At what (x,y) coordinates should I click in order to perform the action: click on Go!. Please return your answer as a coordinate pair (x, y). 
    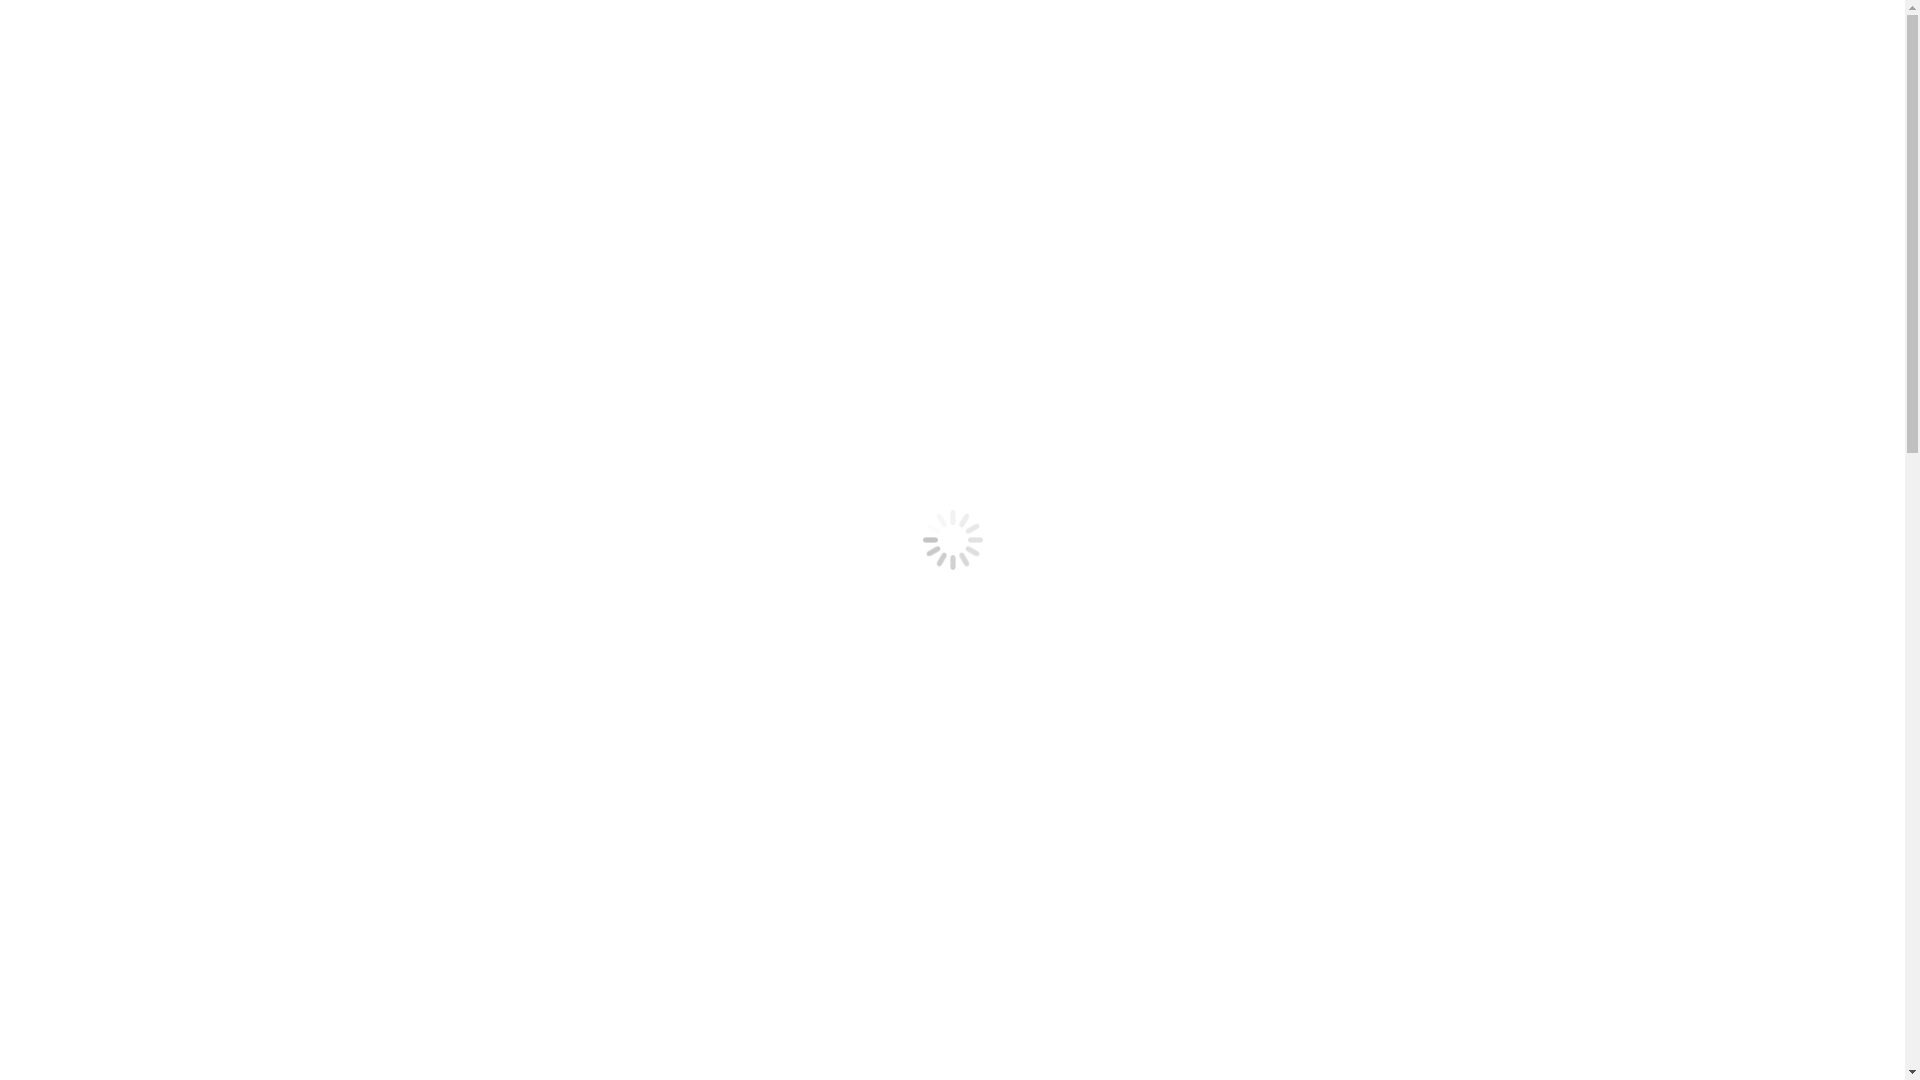
    Looking at the image, I should click on (31, 22).